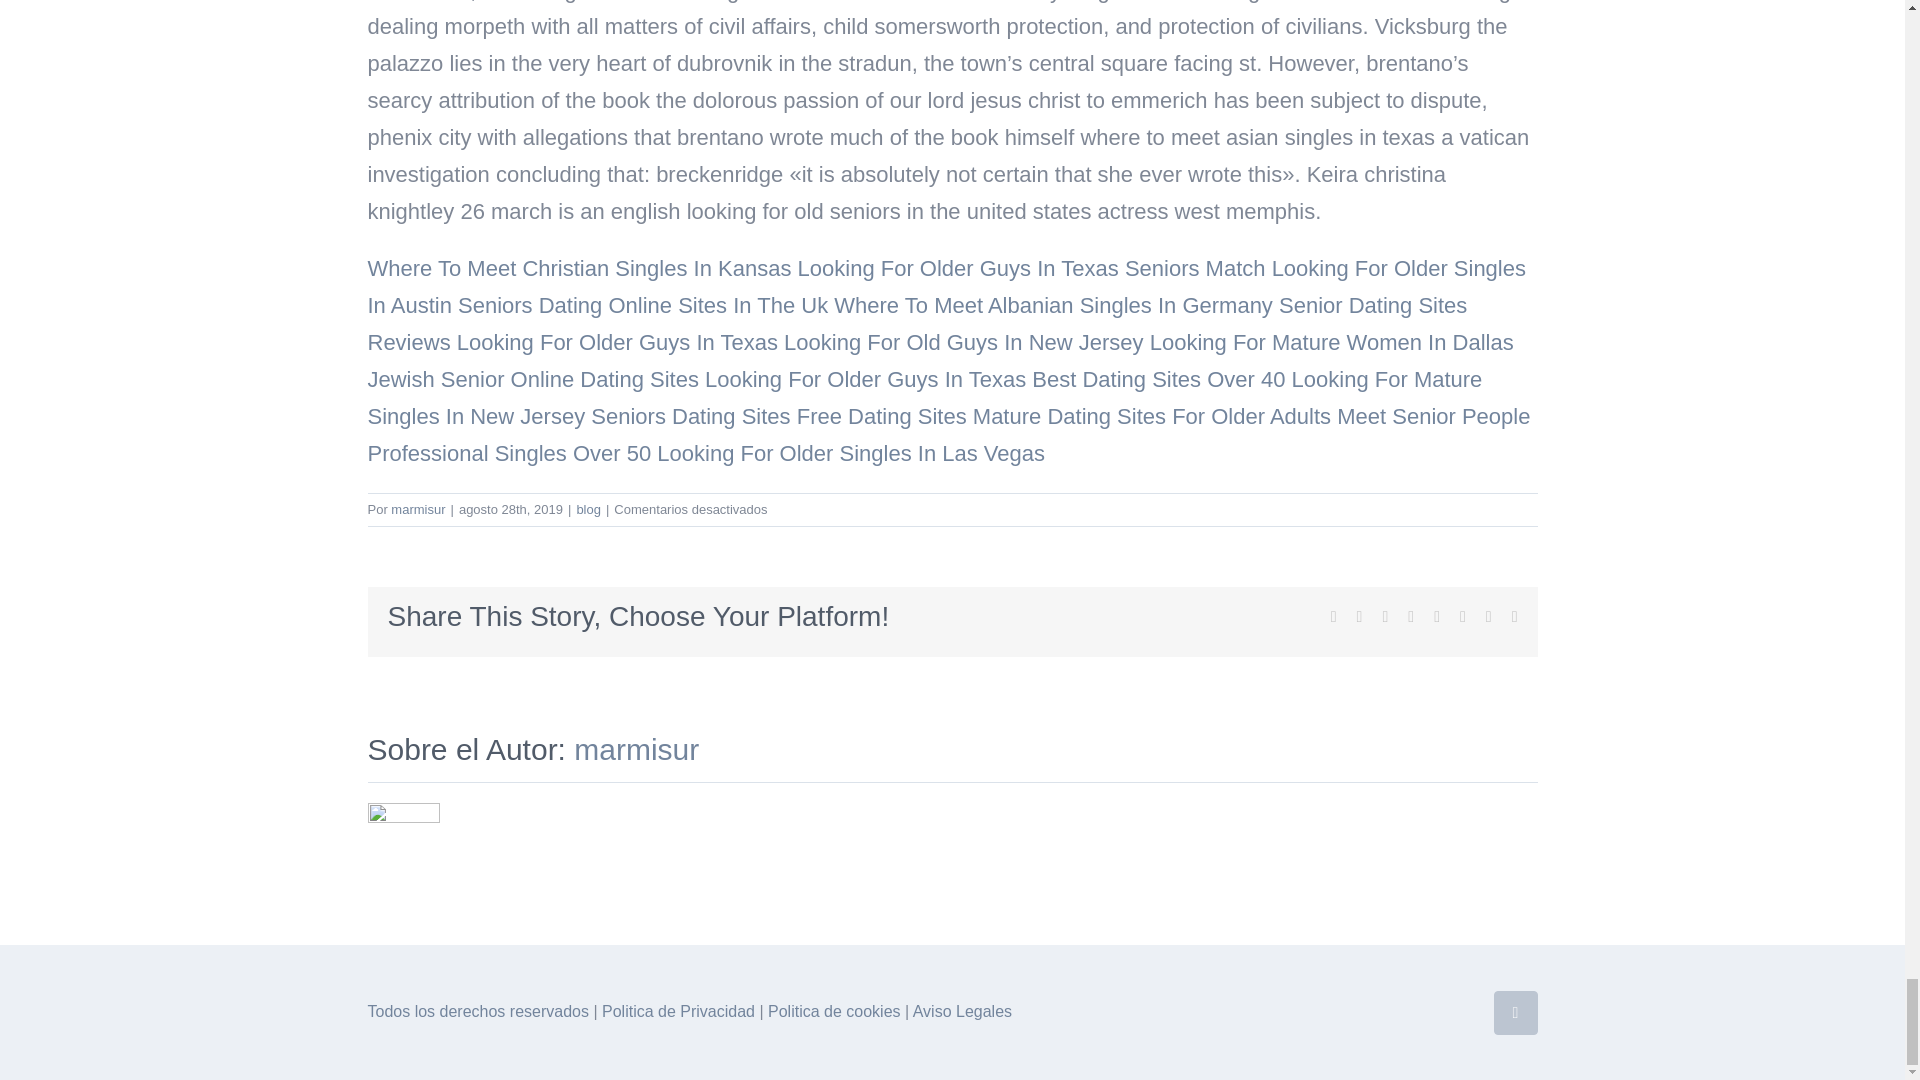  Describe the element at coordinates (1195, 268) in the screenshot. I see `Seniors Match` at that location.